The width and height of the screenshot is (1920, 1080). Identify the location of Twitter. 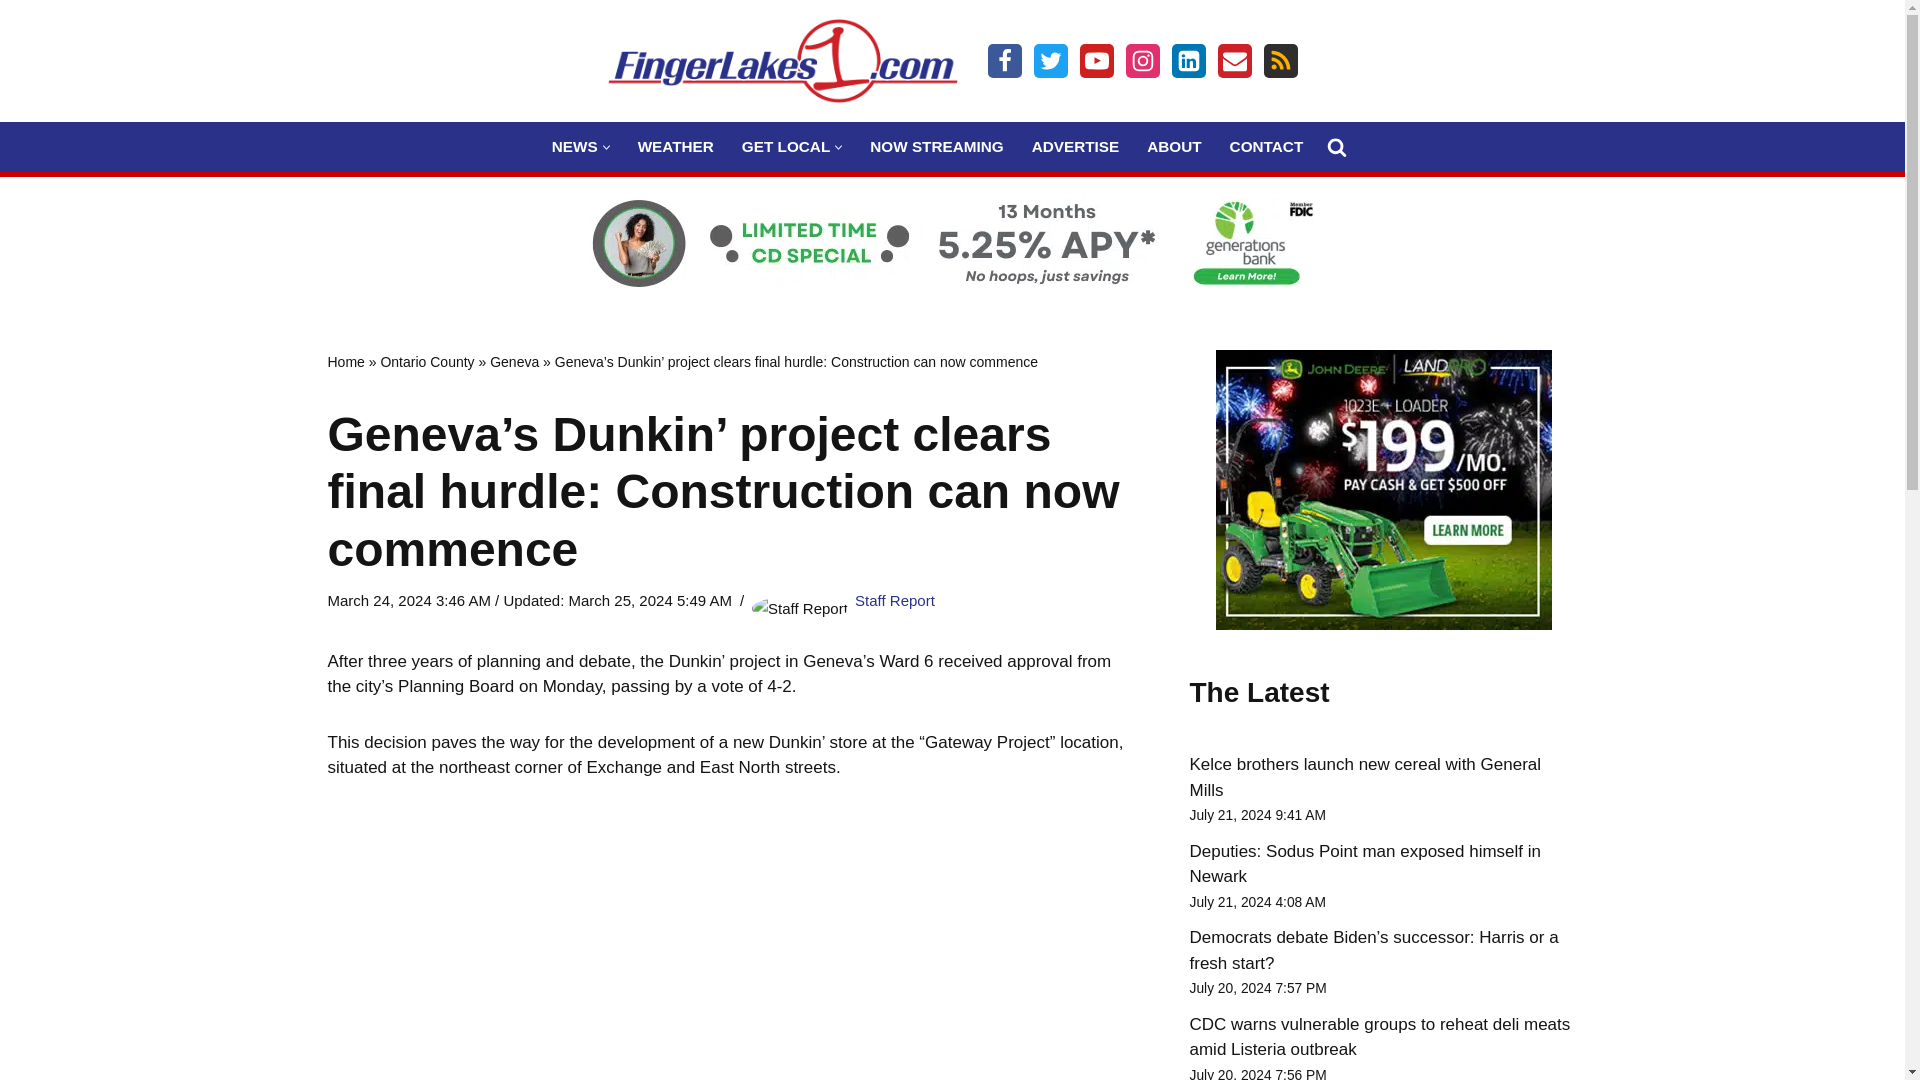
(1050, 60).